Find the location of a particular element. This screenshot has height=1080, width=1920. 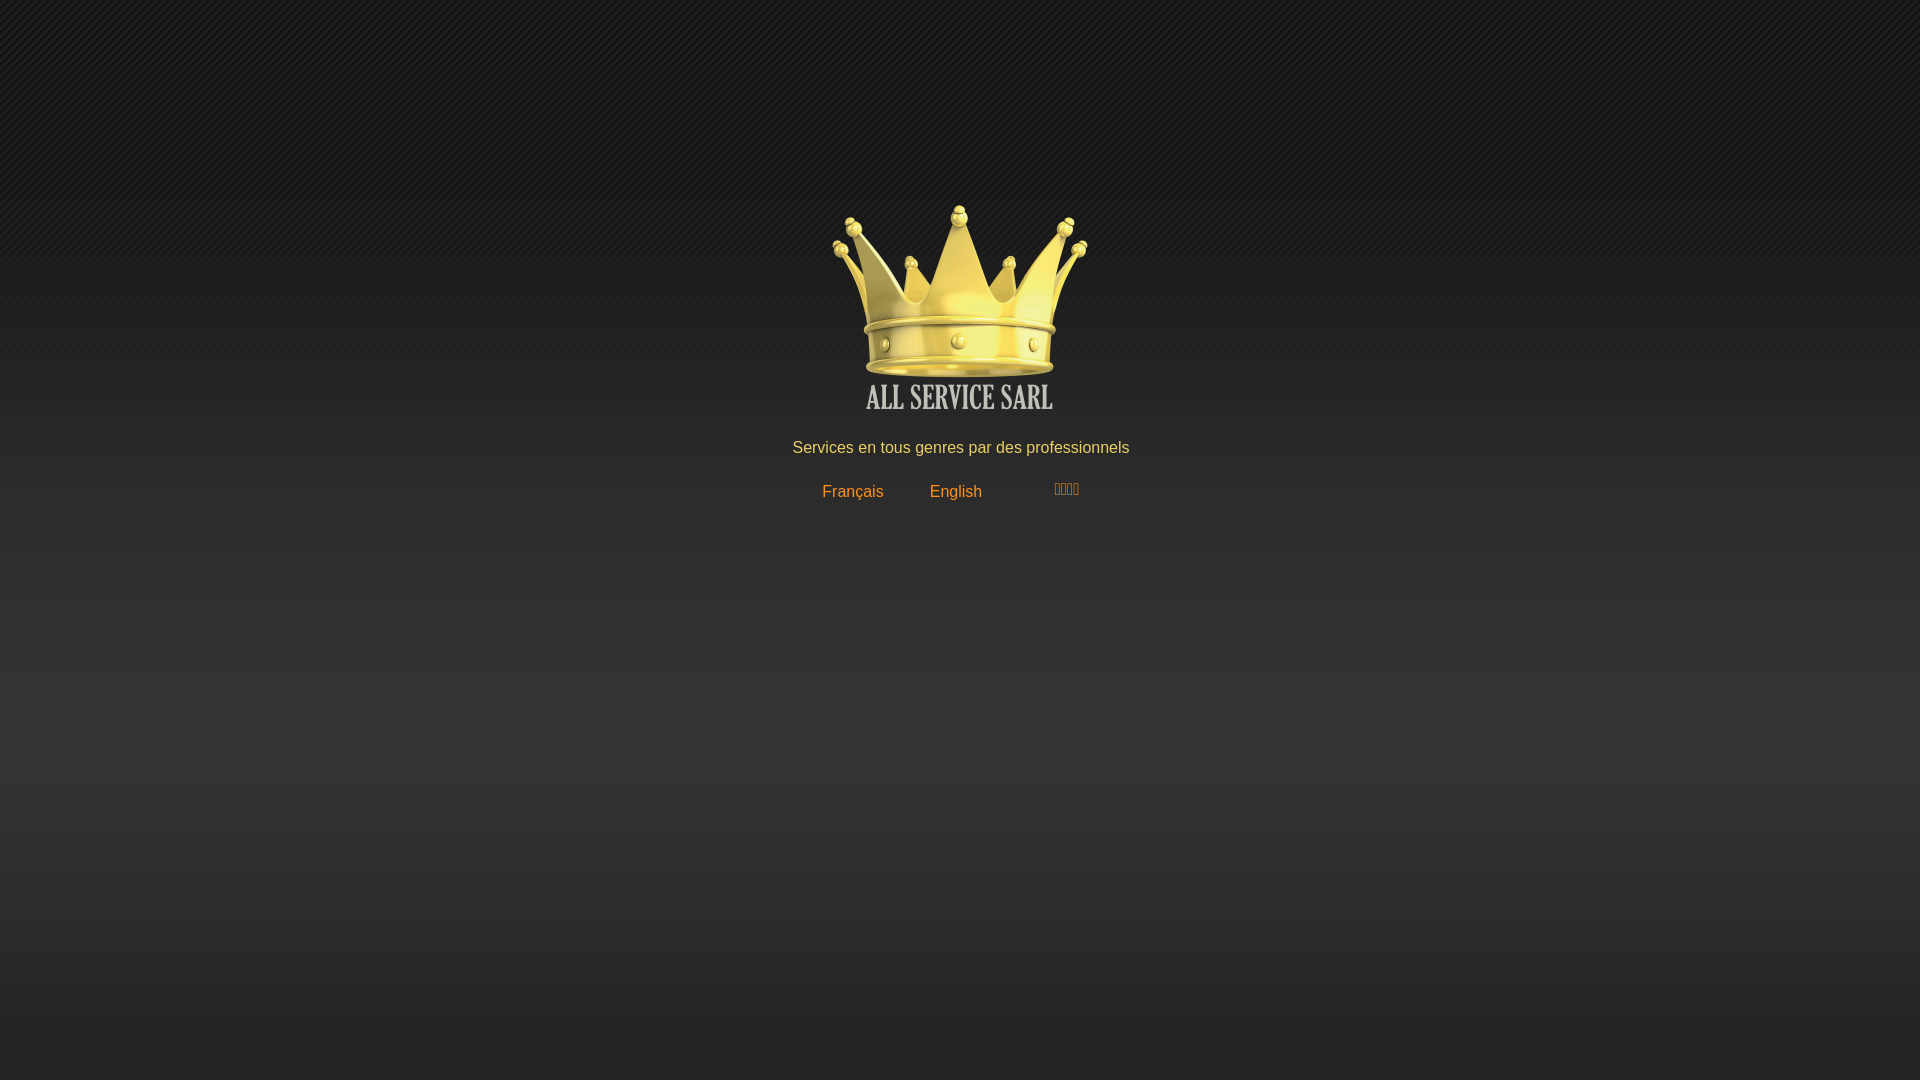

  is located at coordinates (512, 10).